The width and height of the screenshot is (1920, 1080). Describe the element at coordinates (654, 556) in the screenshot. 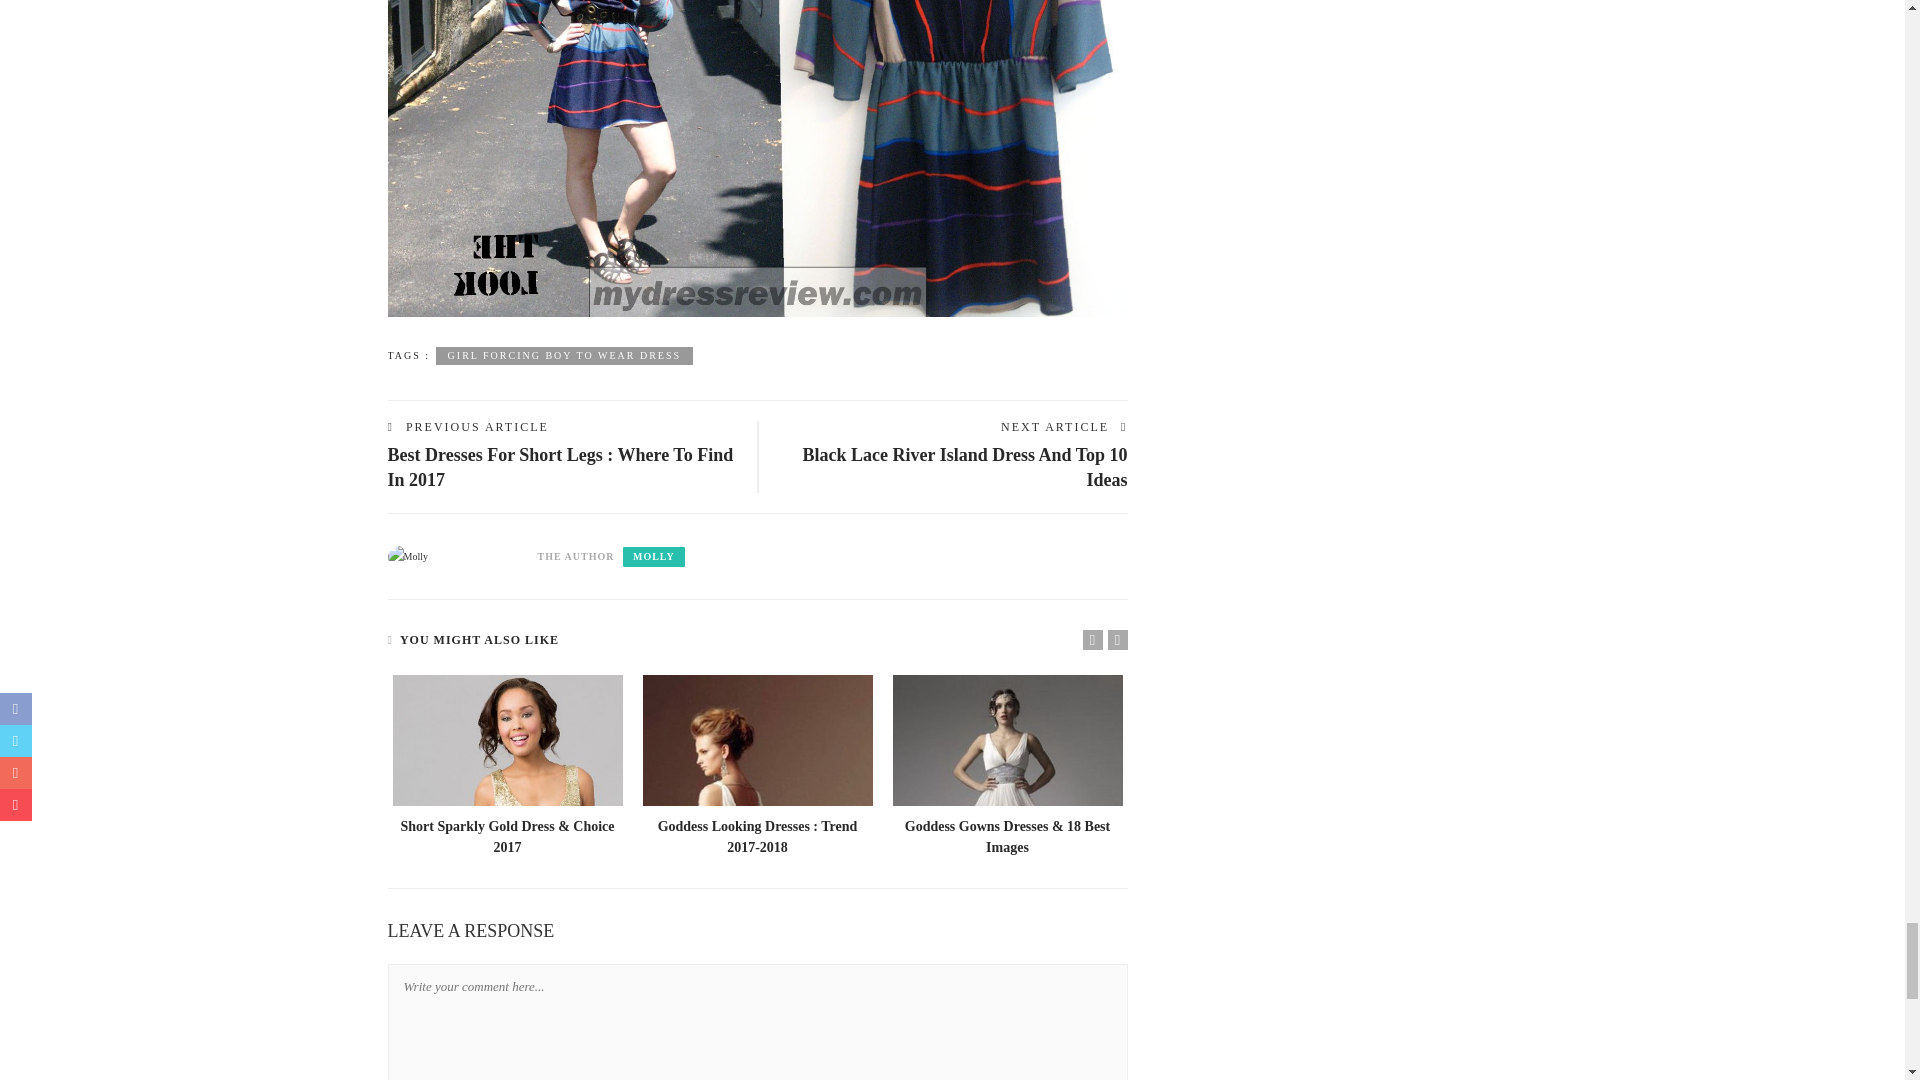

I see `MOLLY` at that location.